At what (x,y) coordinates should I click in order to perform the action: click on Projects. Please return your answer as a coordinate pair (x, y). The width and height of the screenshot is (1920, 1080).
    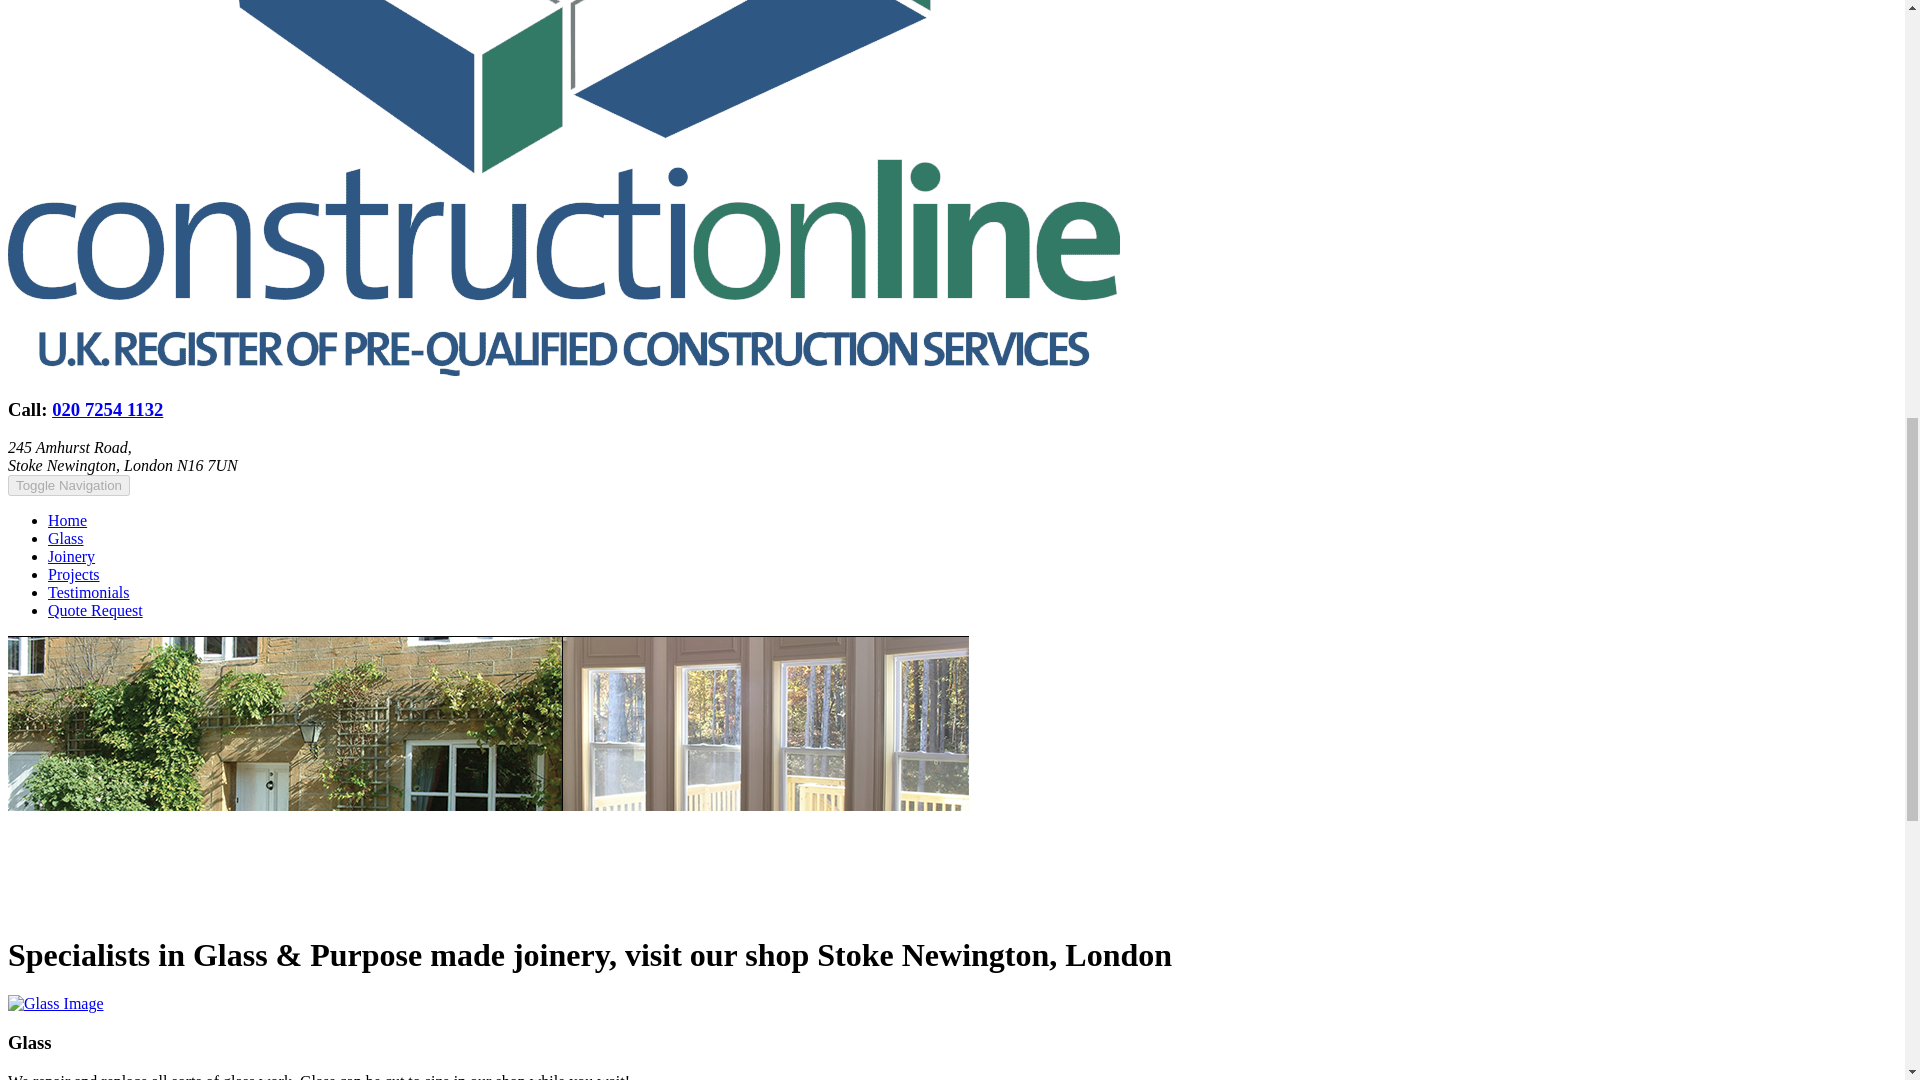
    Looking at the image, I should click on (74, 574).